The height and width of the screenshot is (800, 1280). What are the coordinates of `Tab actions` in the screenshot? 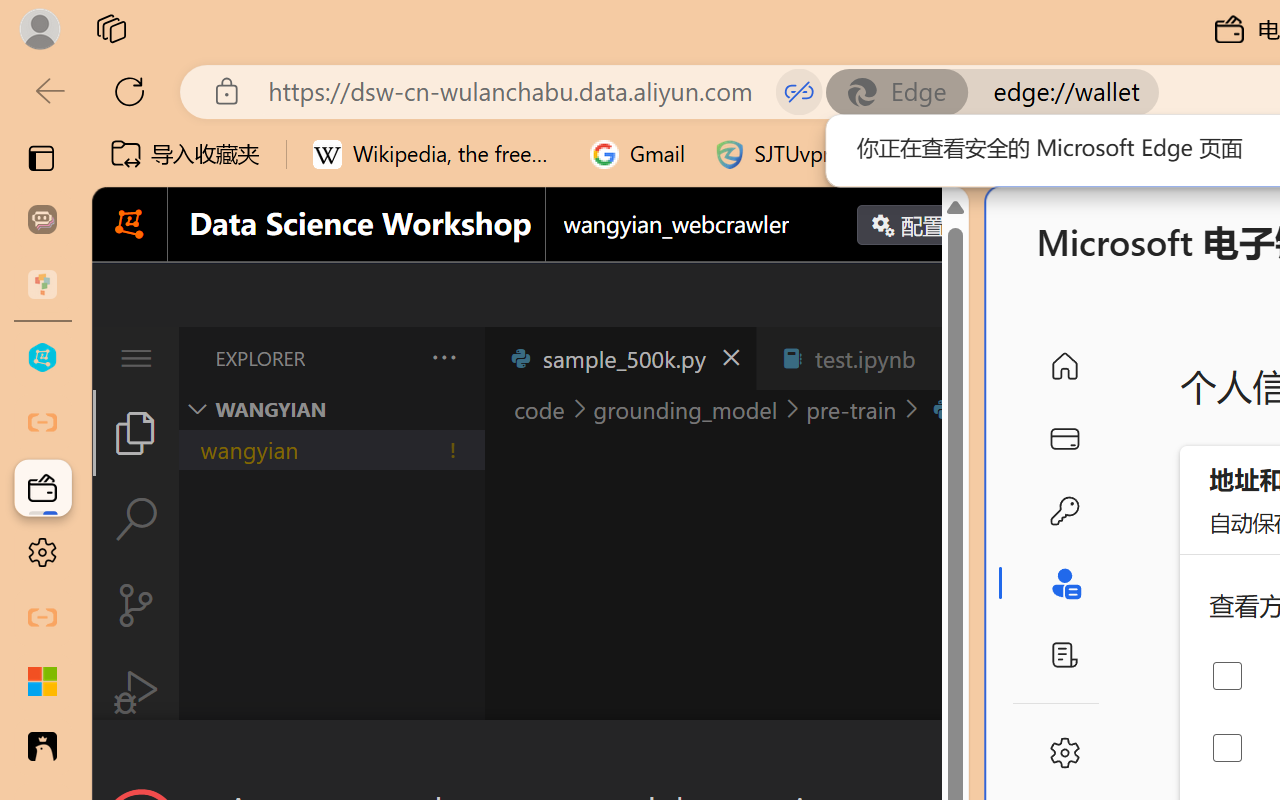 It's located at (946, 358).